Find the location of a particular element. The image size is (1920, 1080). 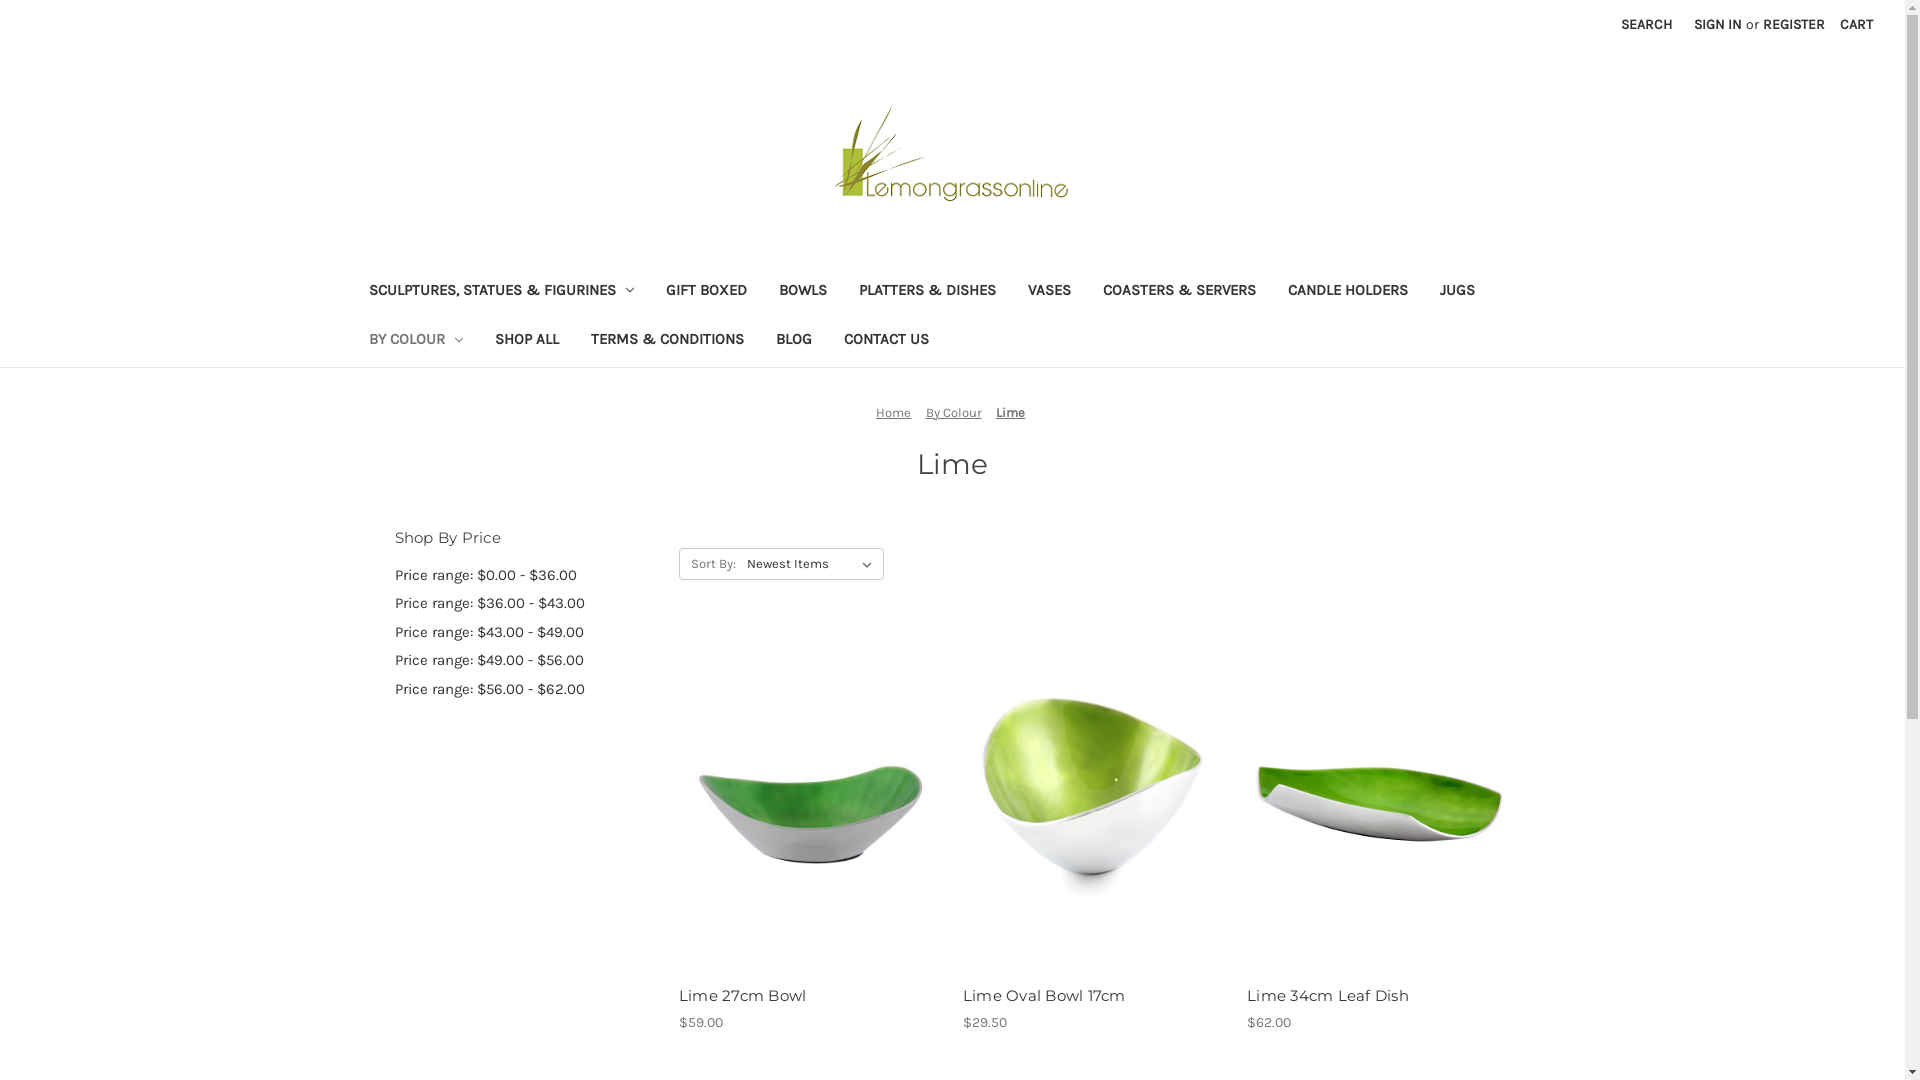

GIFT BOXED is located at coordinates (706, 292).